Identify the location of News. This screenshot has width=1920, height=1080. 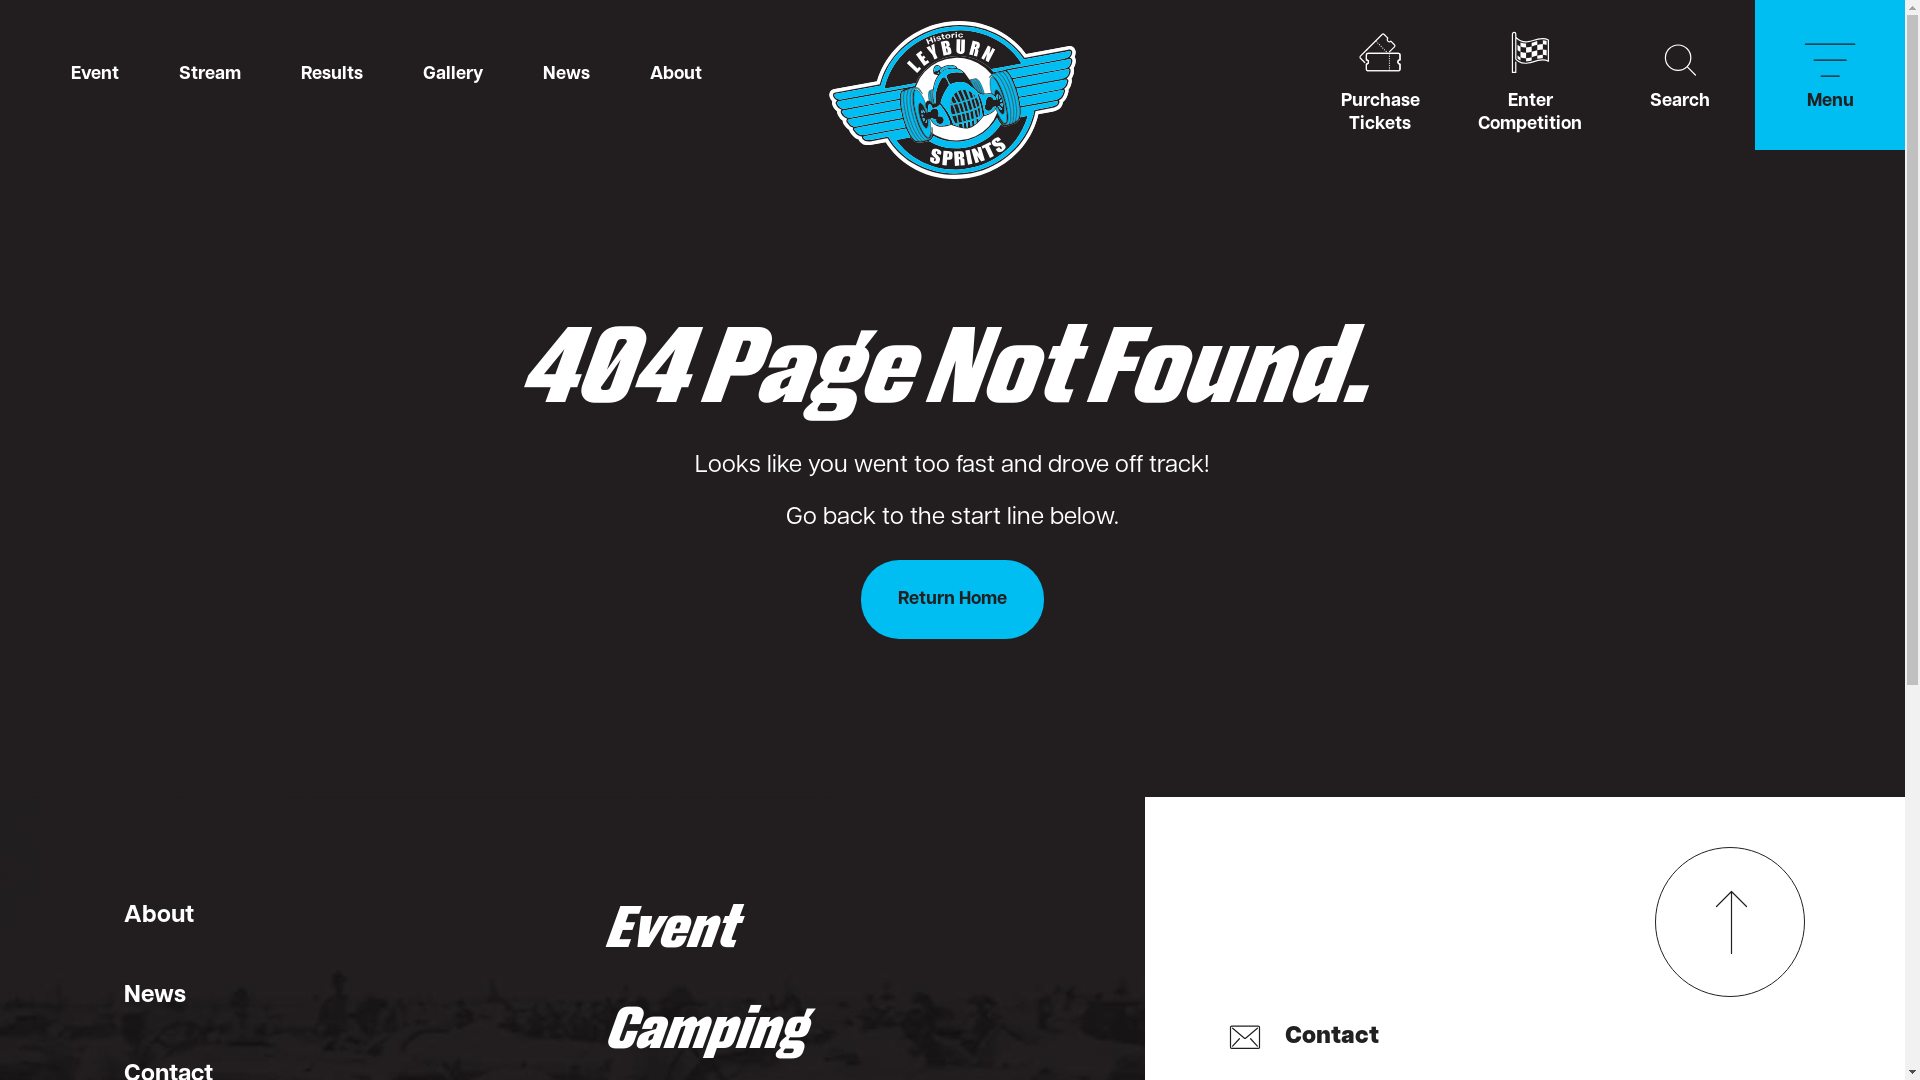
(566, 75).